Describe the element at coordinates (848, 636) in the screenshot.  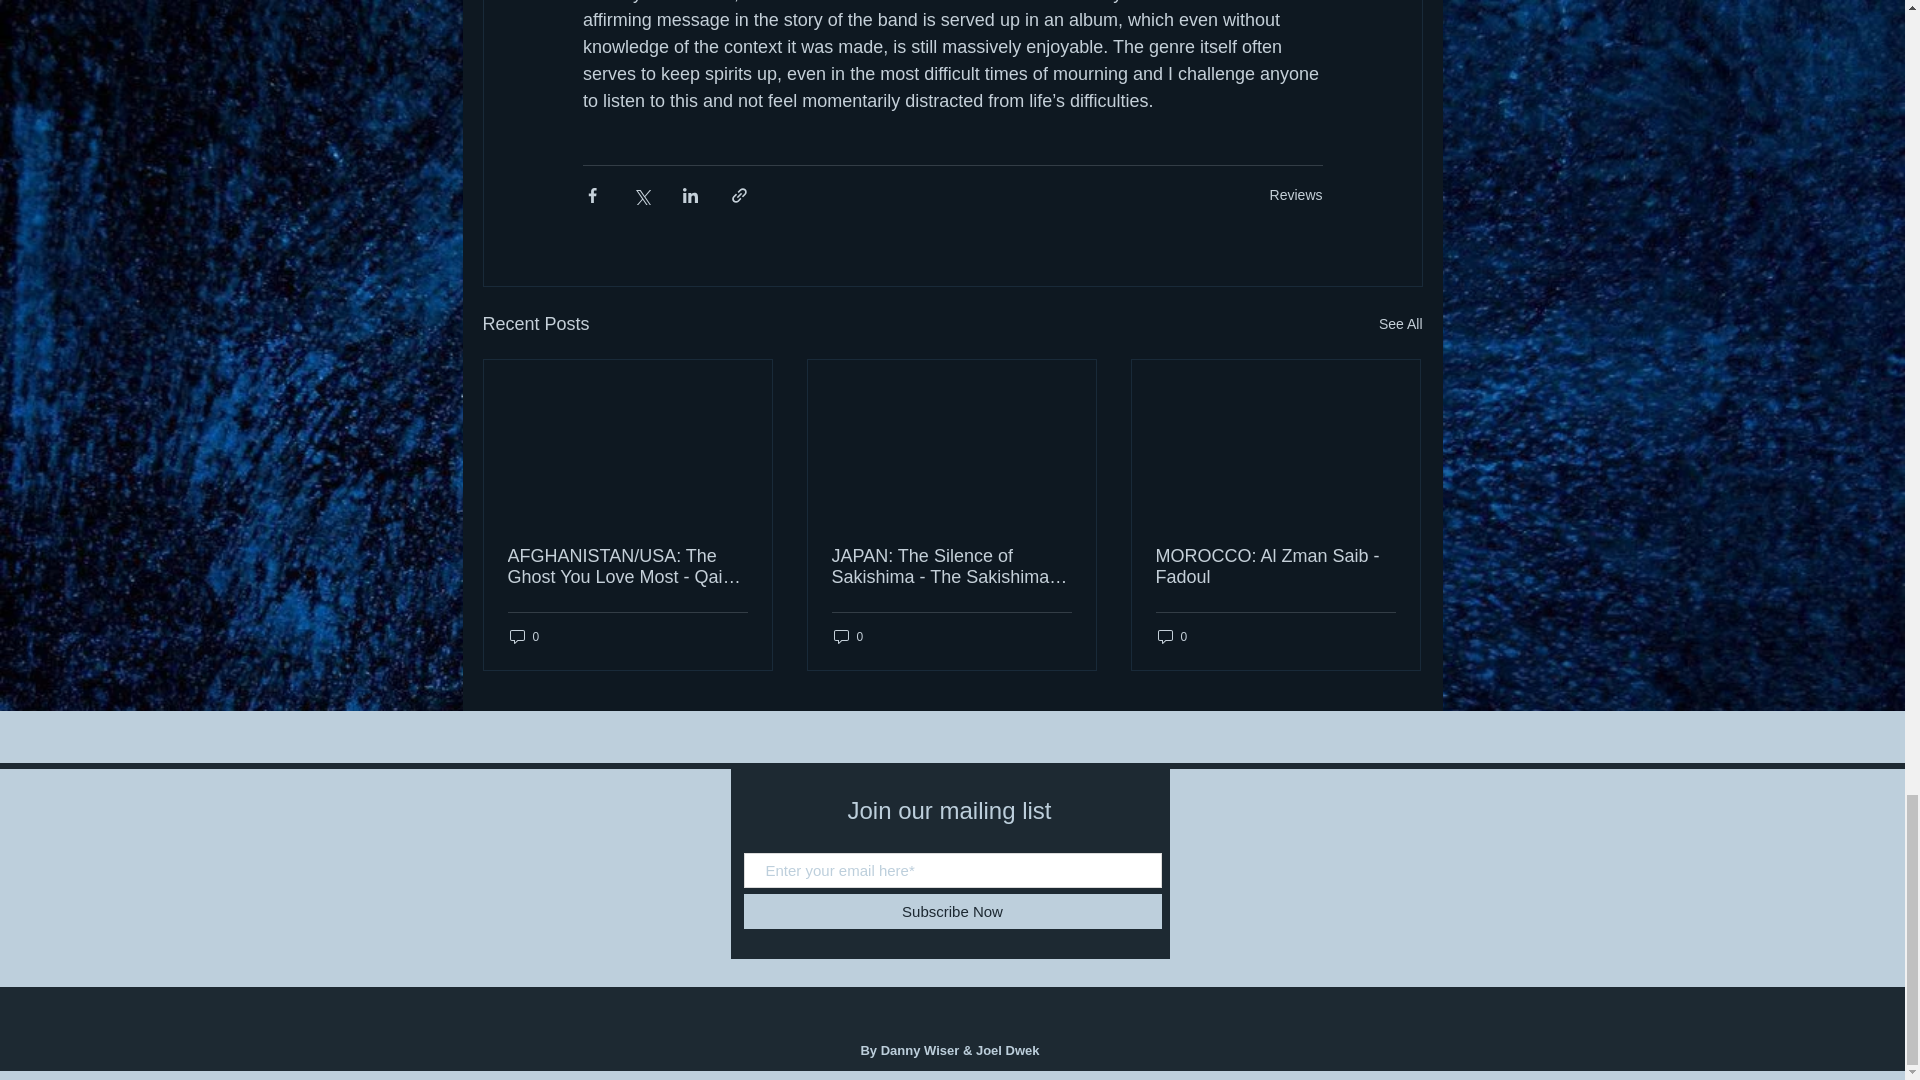
I see `0` at that location.